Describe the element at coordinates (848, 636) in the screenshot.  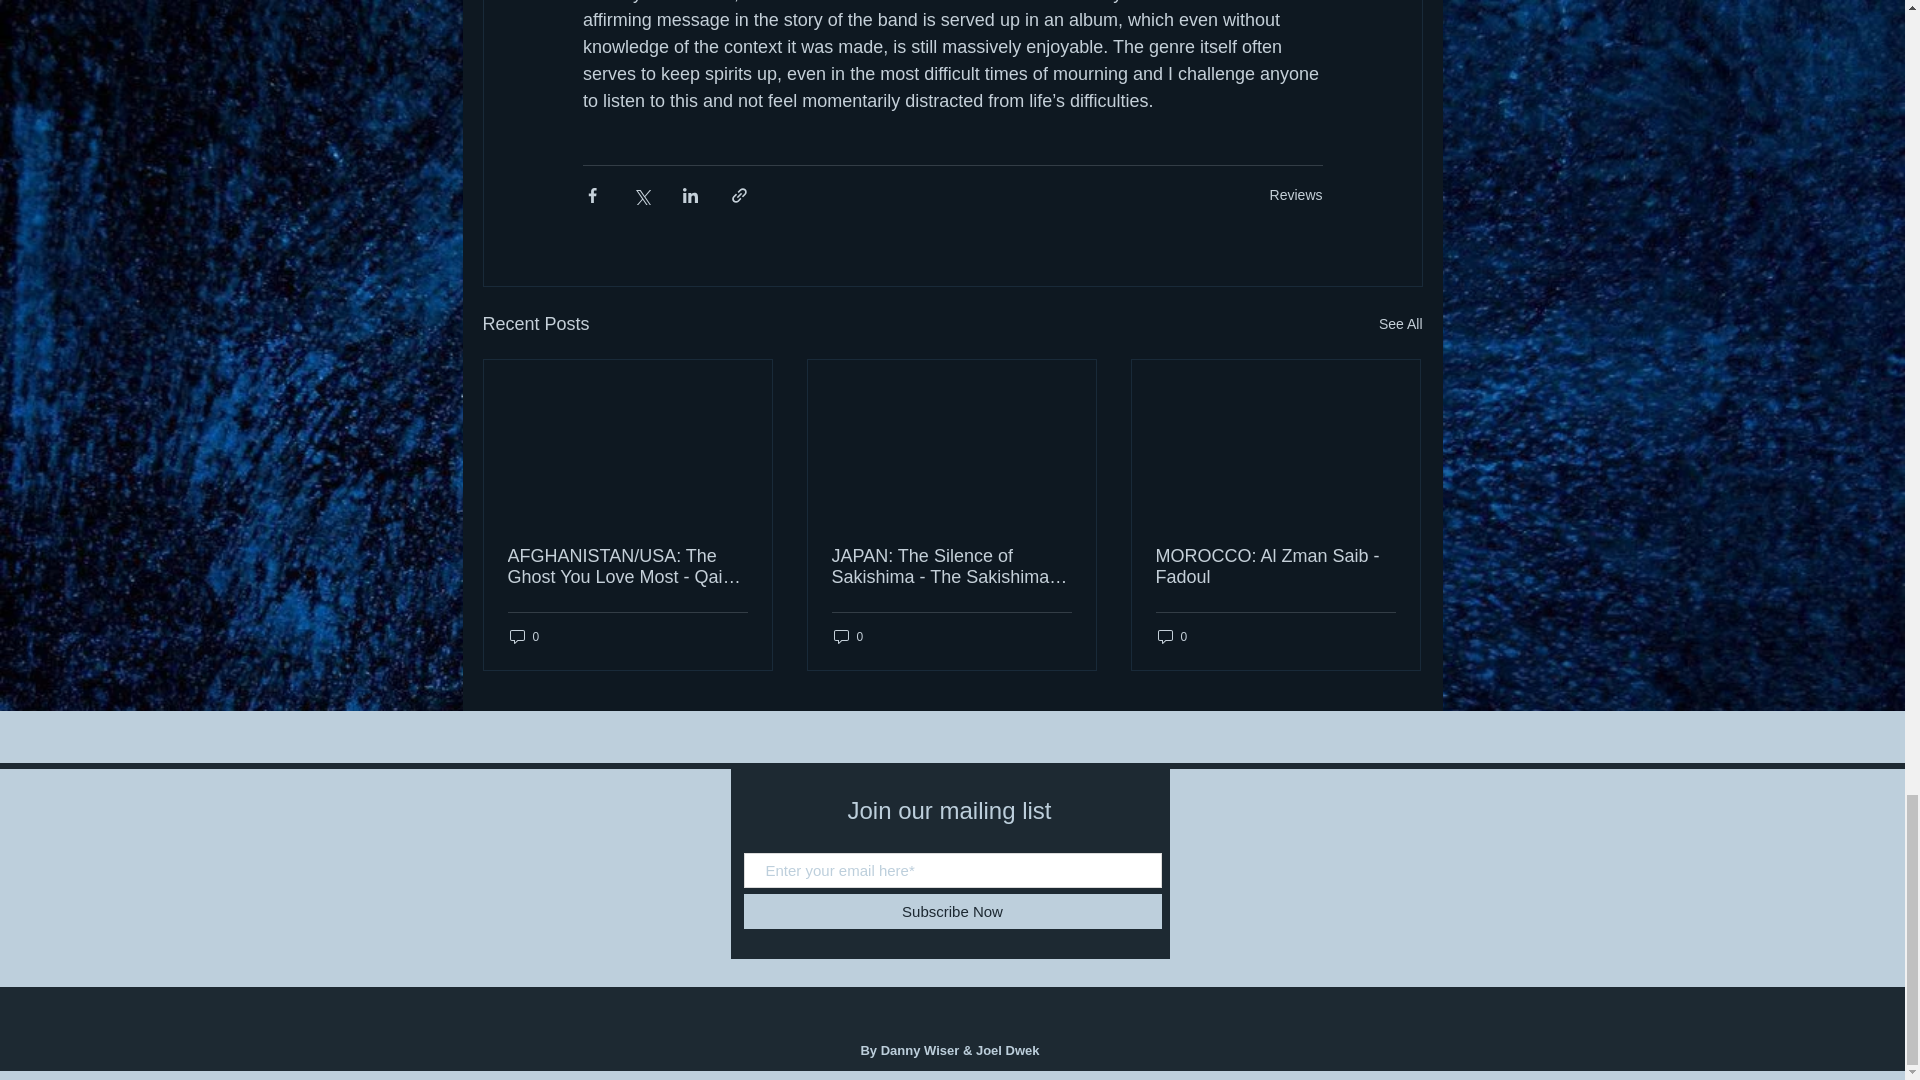
I see `0` at that location.